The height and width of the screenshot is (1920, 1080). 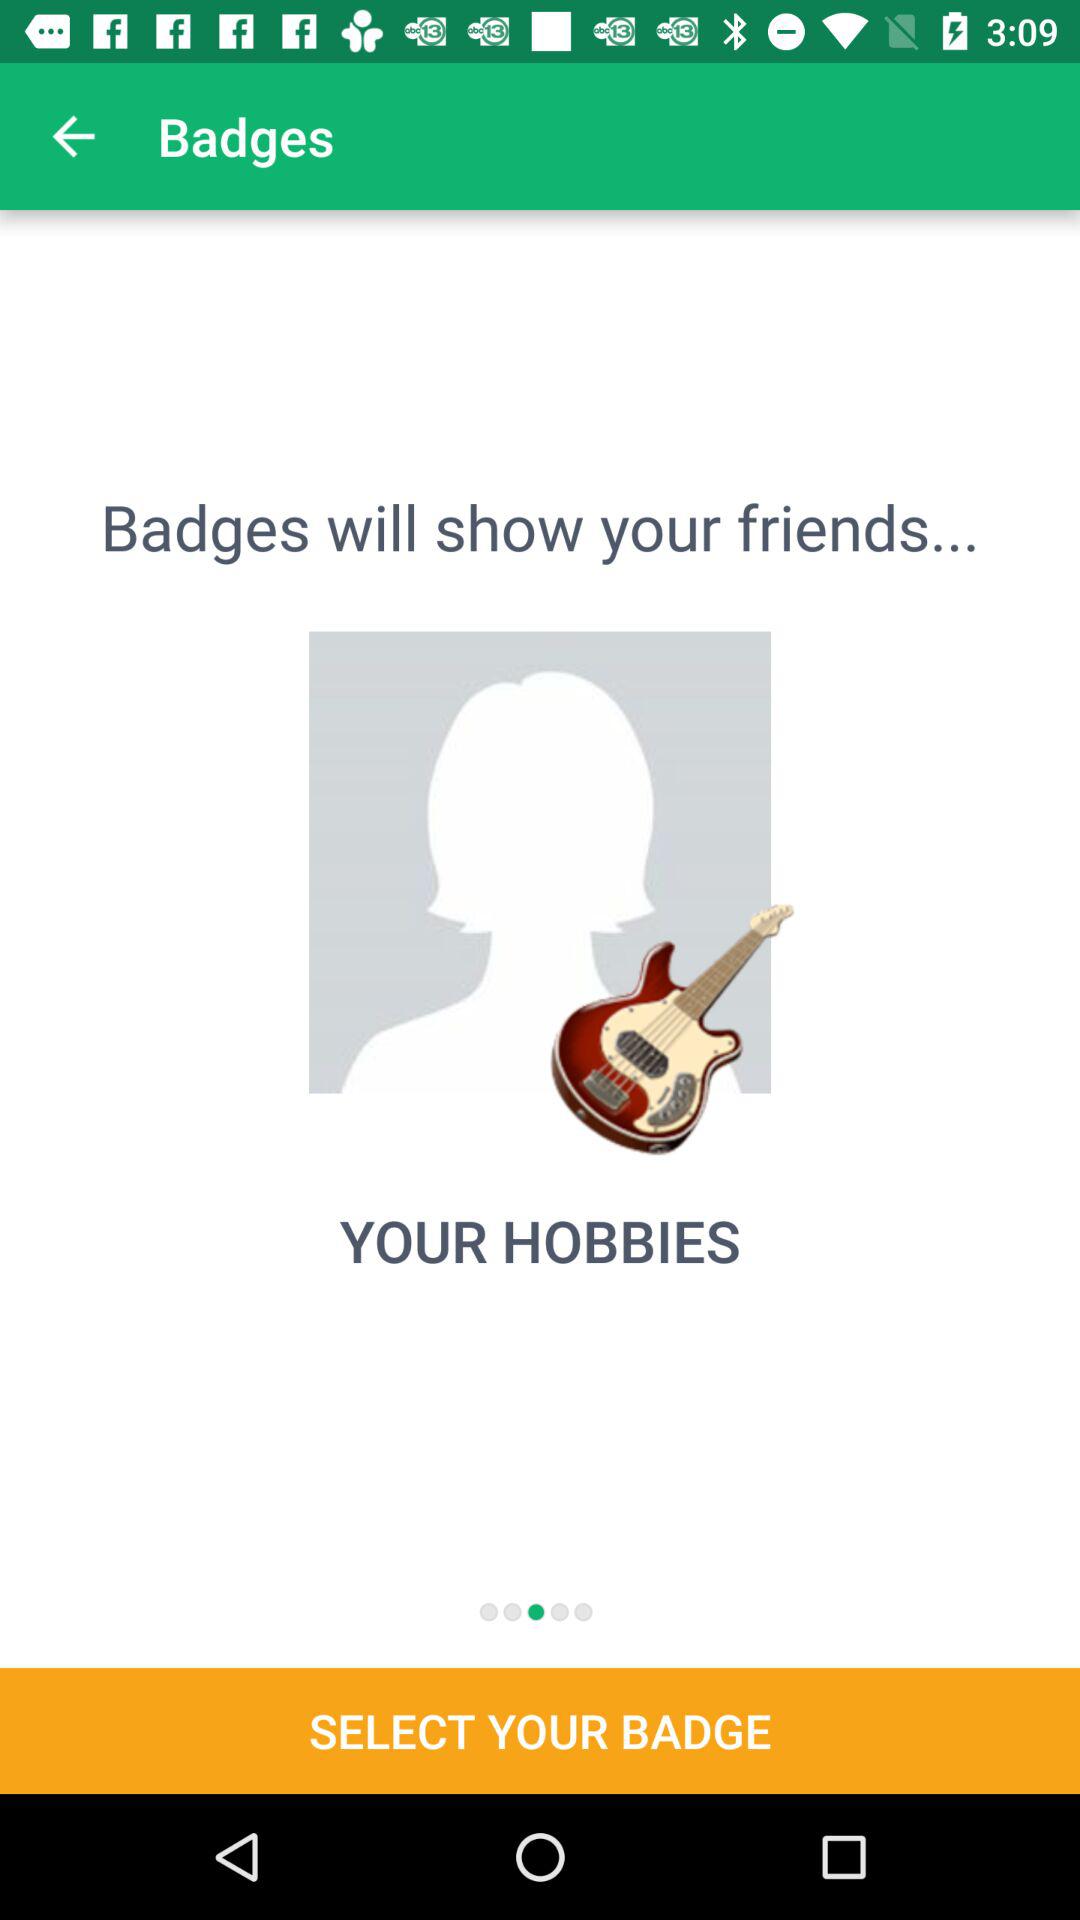 What do you see at coordinates (540, 1730) in the screenshot?
I see `swipe to select your badge icon` at bounding box center [540, 1730].